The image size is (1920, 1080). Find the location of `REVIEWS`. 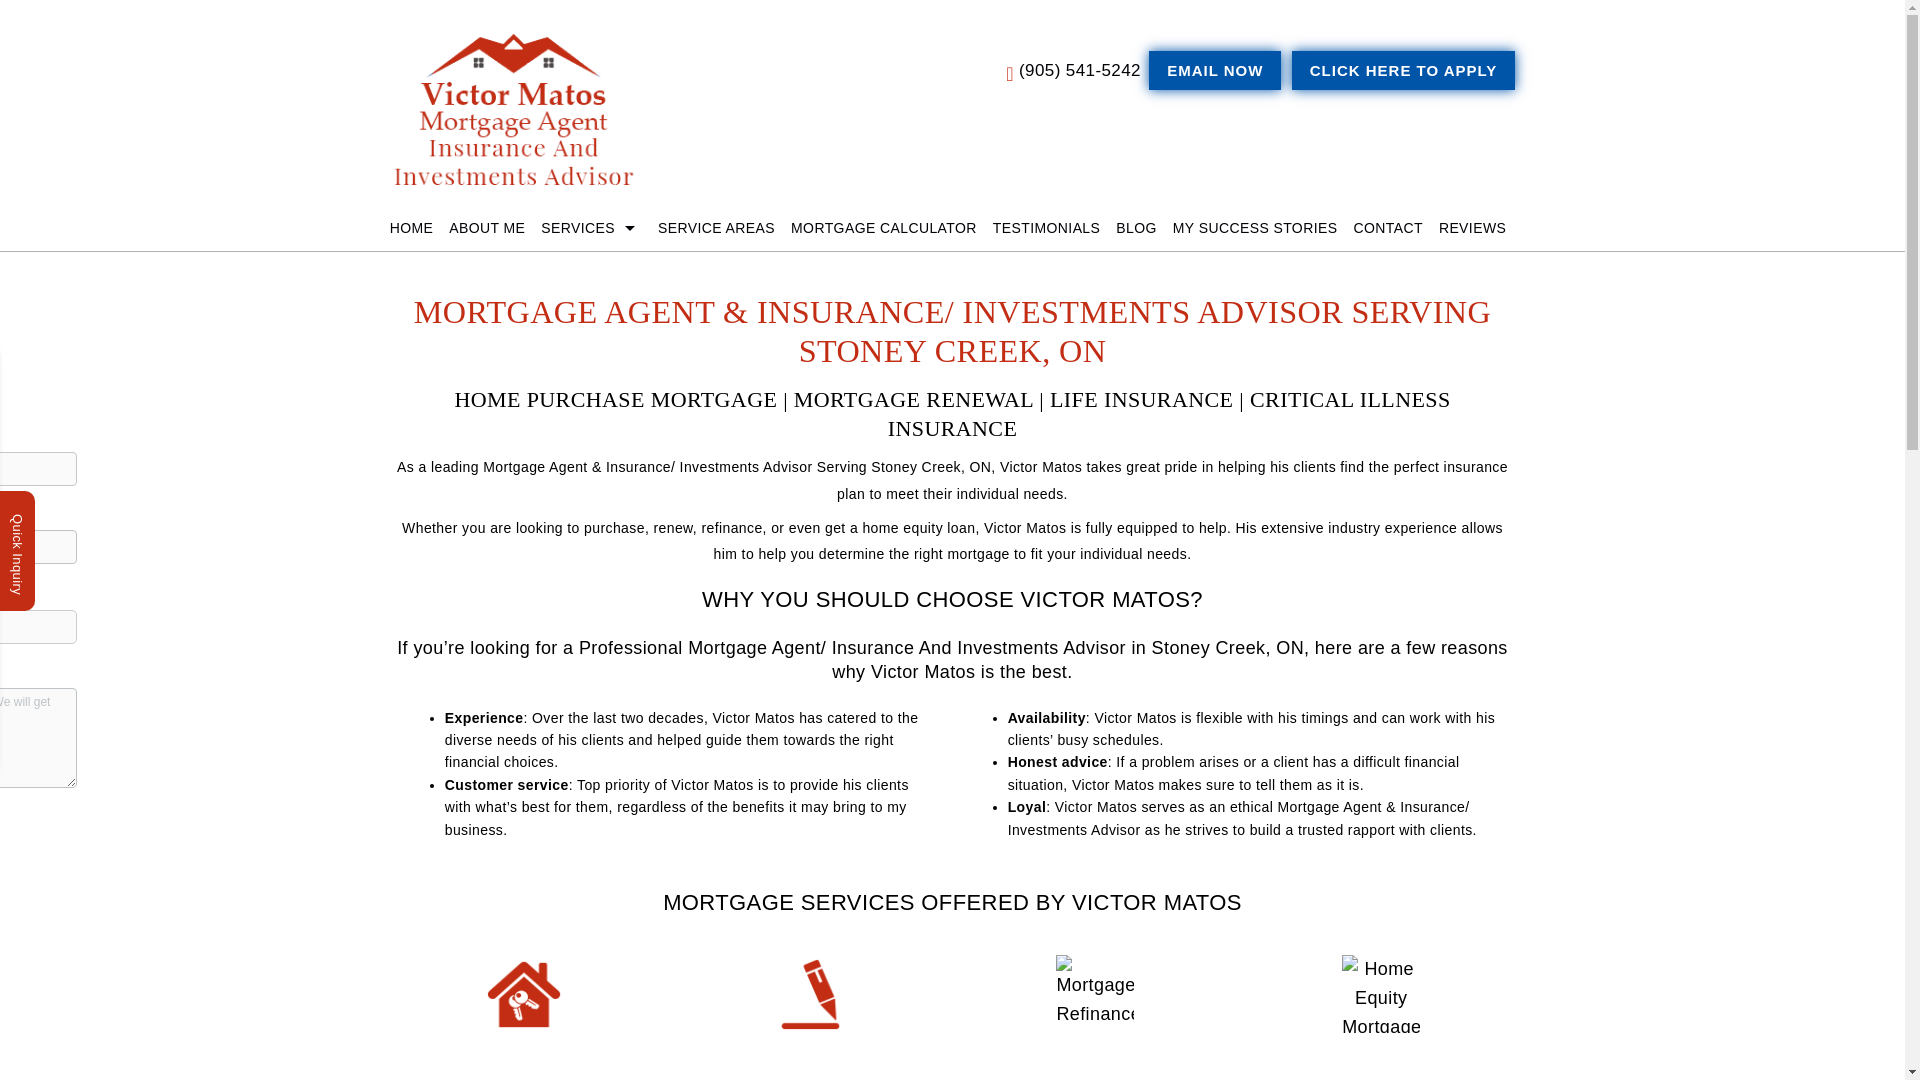

REVIEWS is located at coordinates (1472, 228).